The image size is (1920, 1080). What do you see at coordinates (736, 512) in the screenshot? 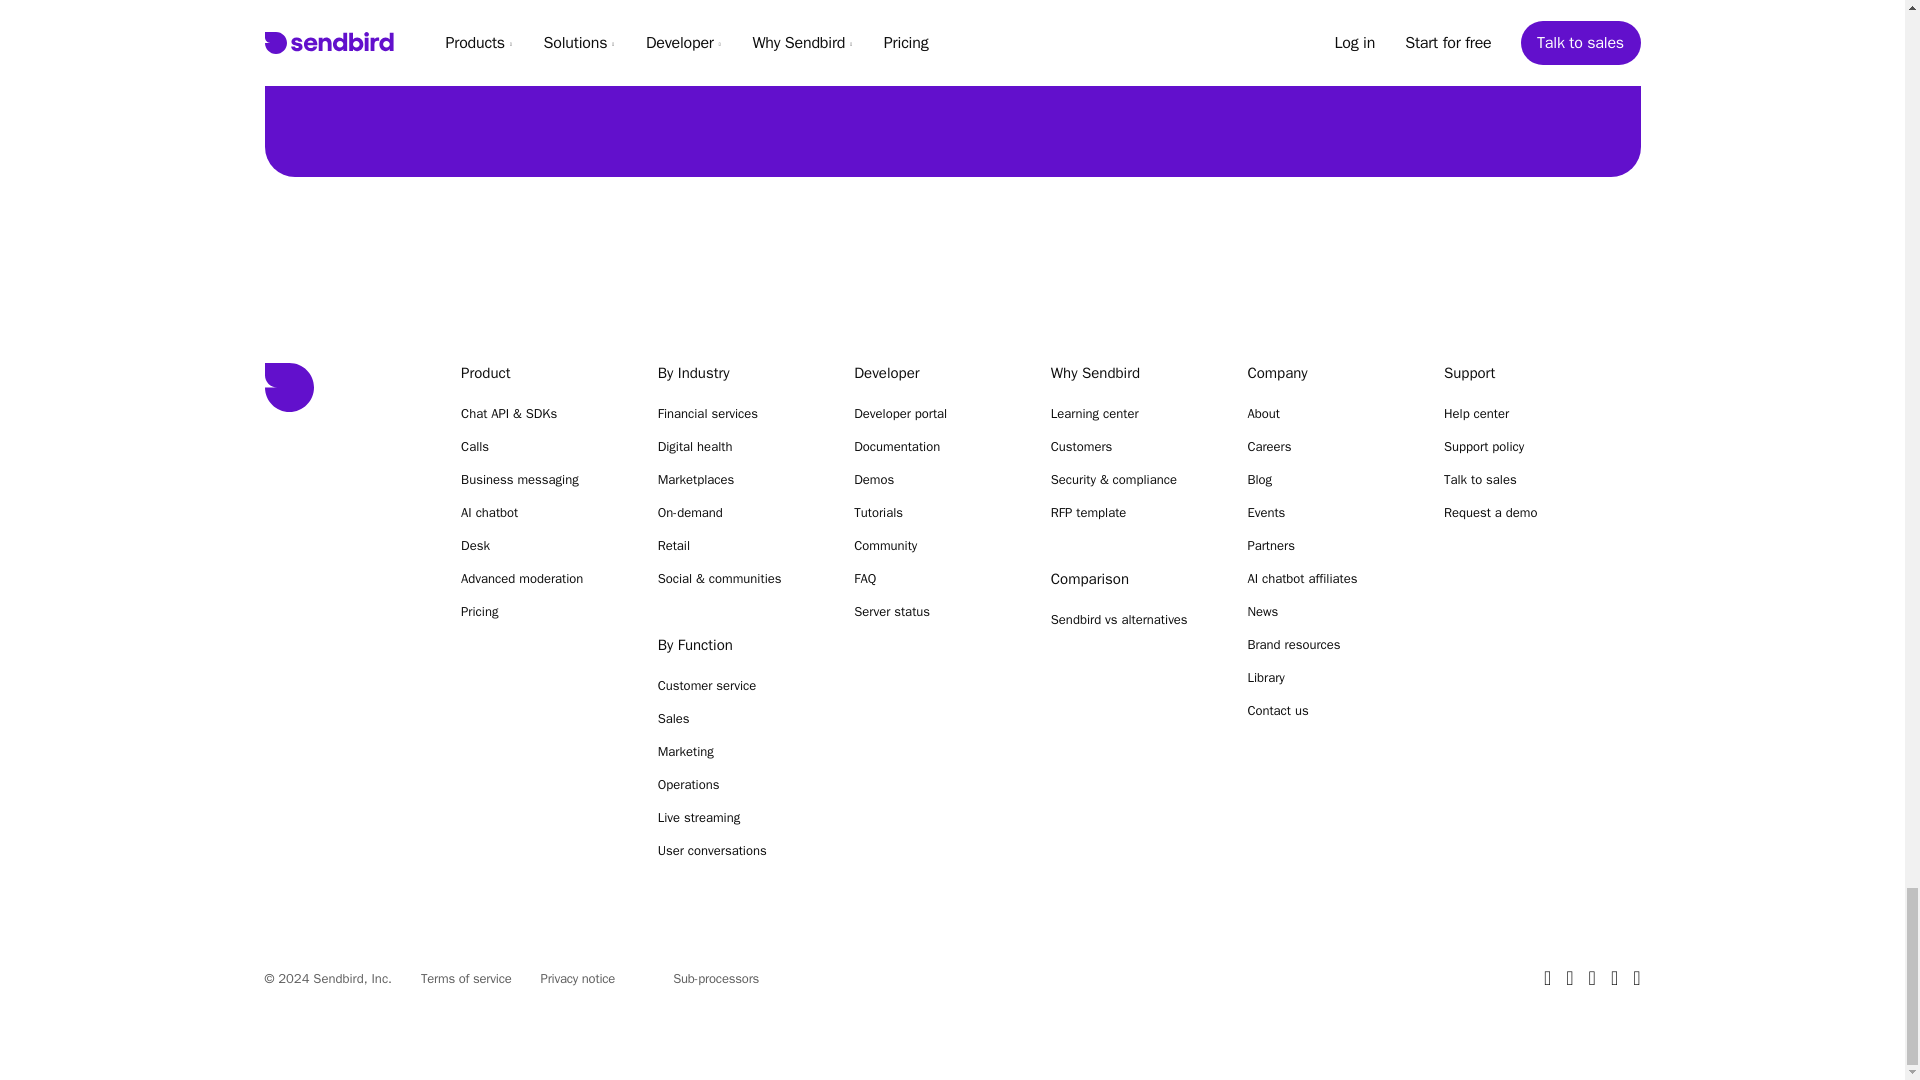
I see `On-demand` at bounding box center [736, 512].